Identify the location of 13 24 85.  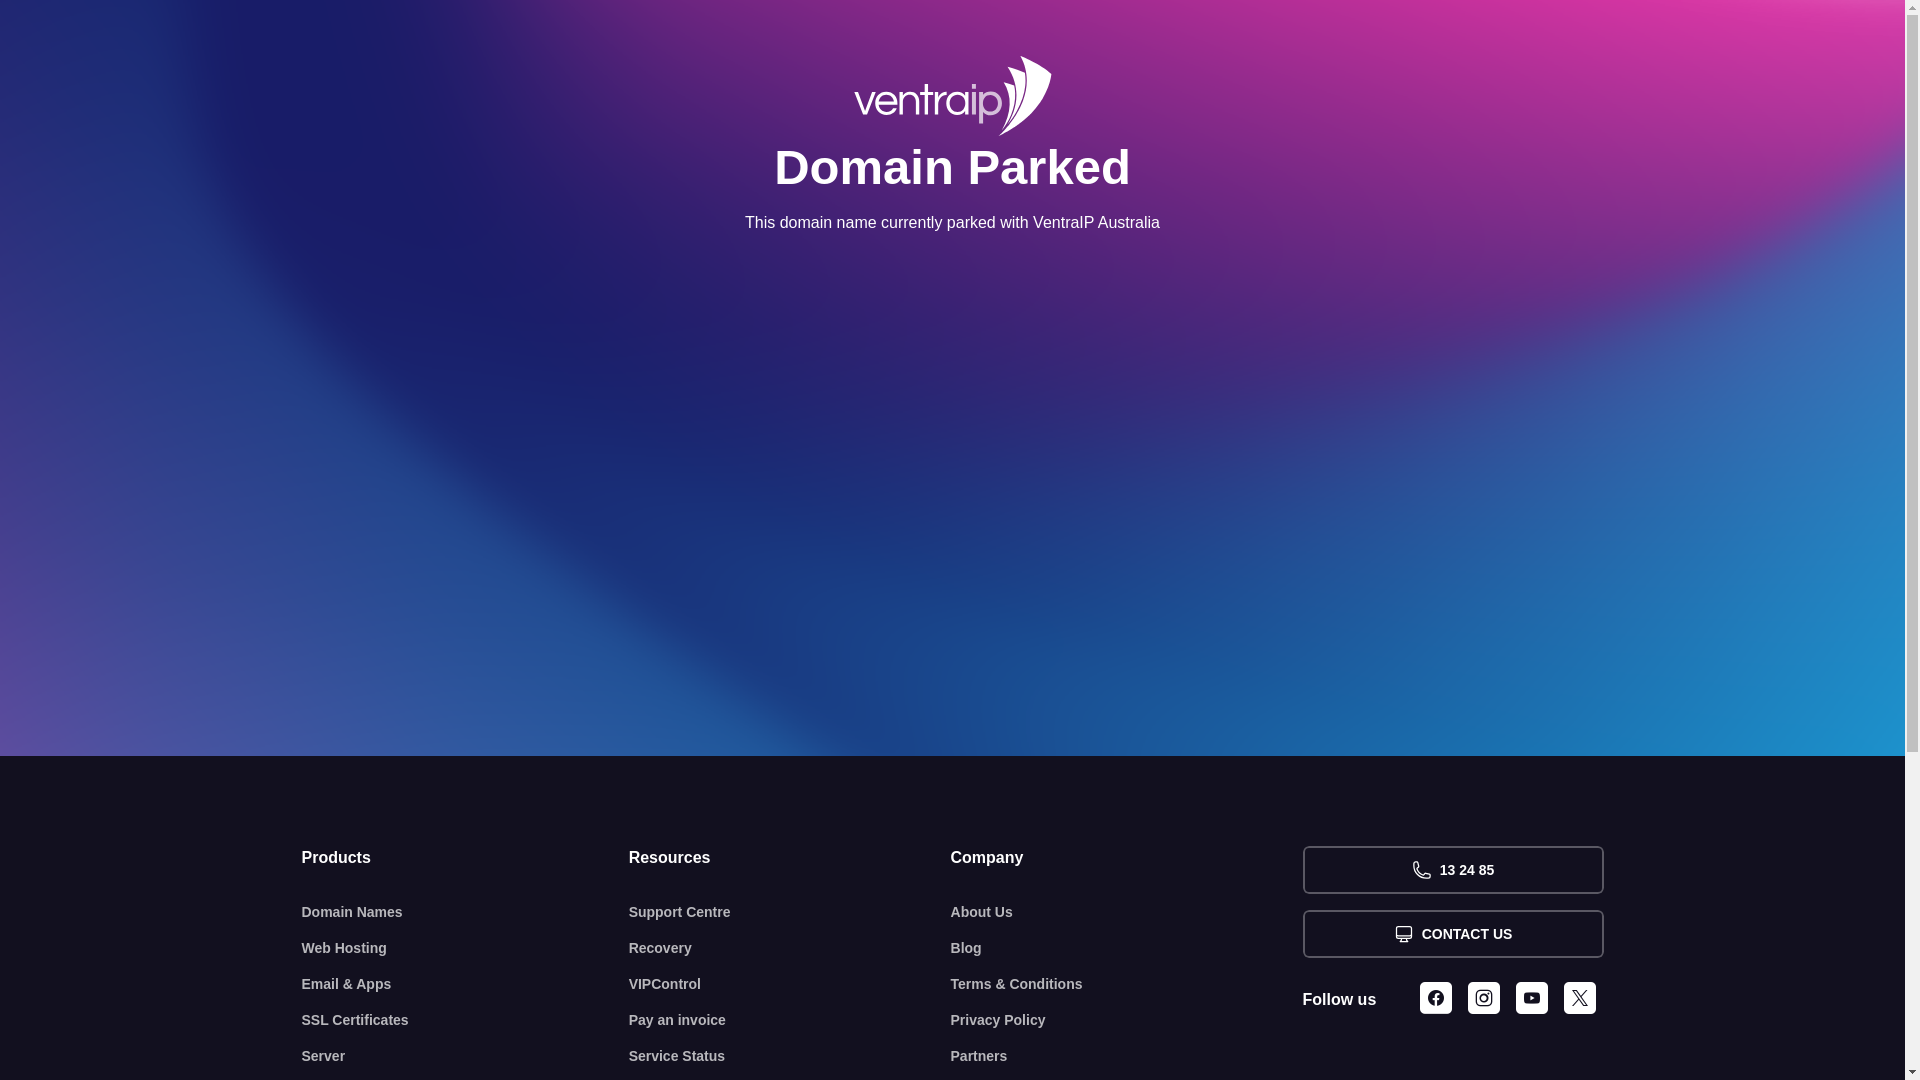
(1452, 870).